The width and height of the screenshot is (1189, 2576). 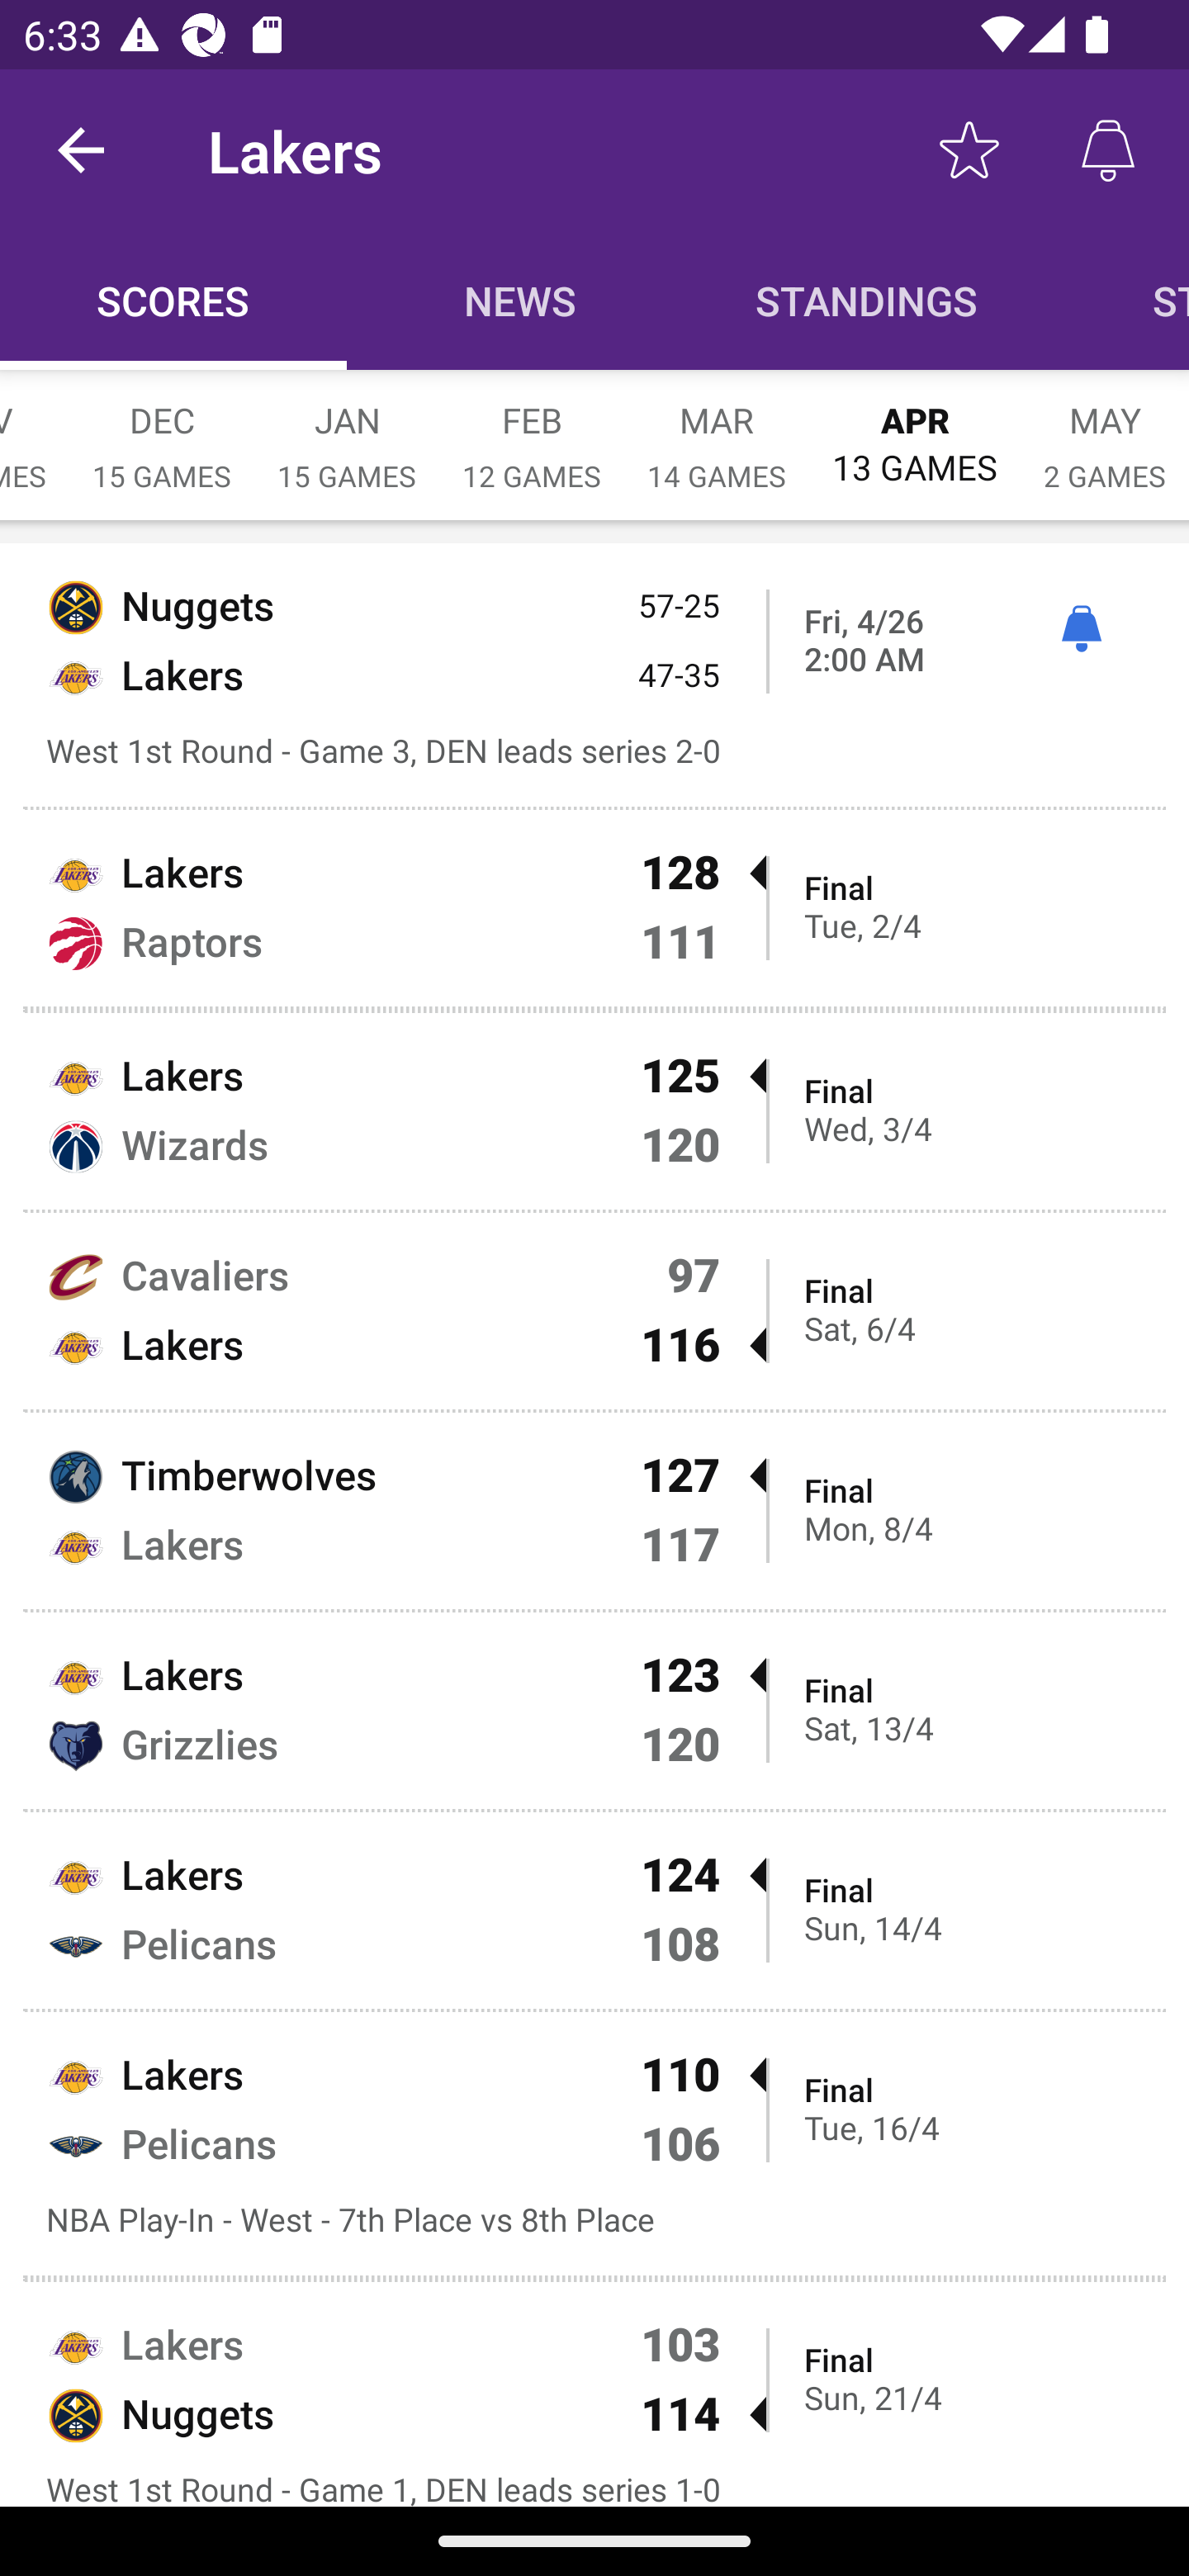 What do you see at coordinates (915, 429) in the screenshot?
I see `APR 13 GAMES` at bounding box center [915, 429].